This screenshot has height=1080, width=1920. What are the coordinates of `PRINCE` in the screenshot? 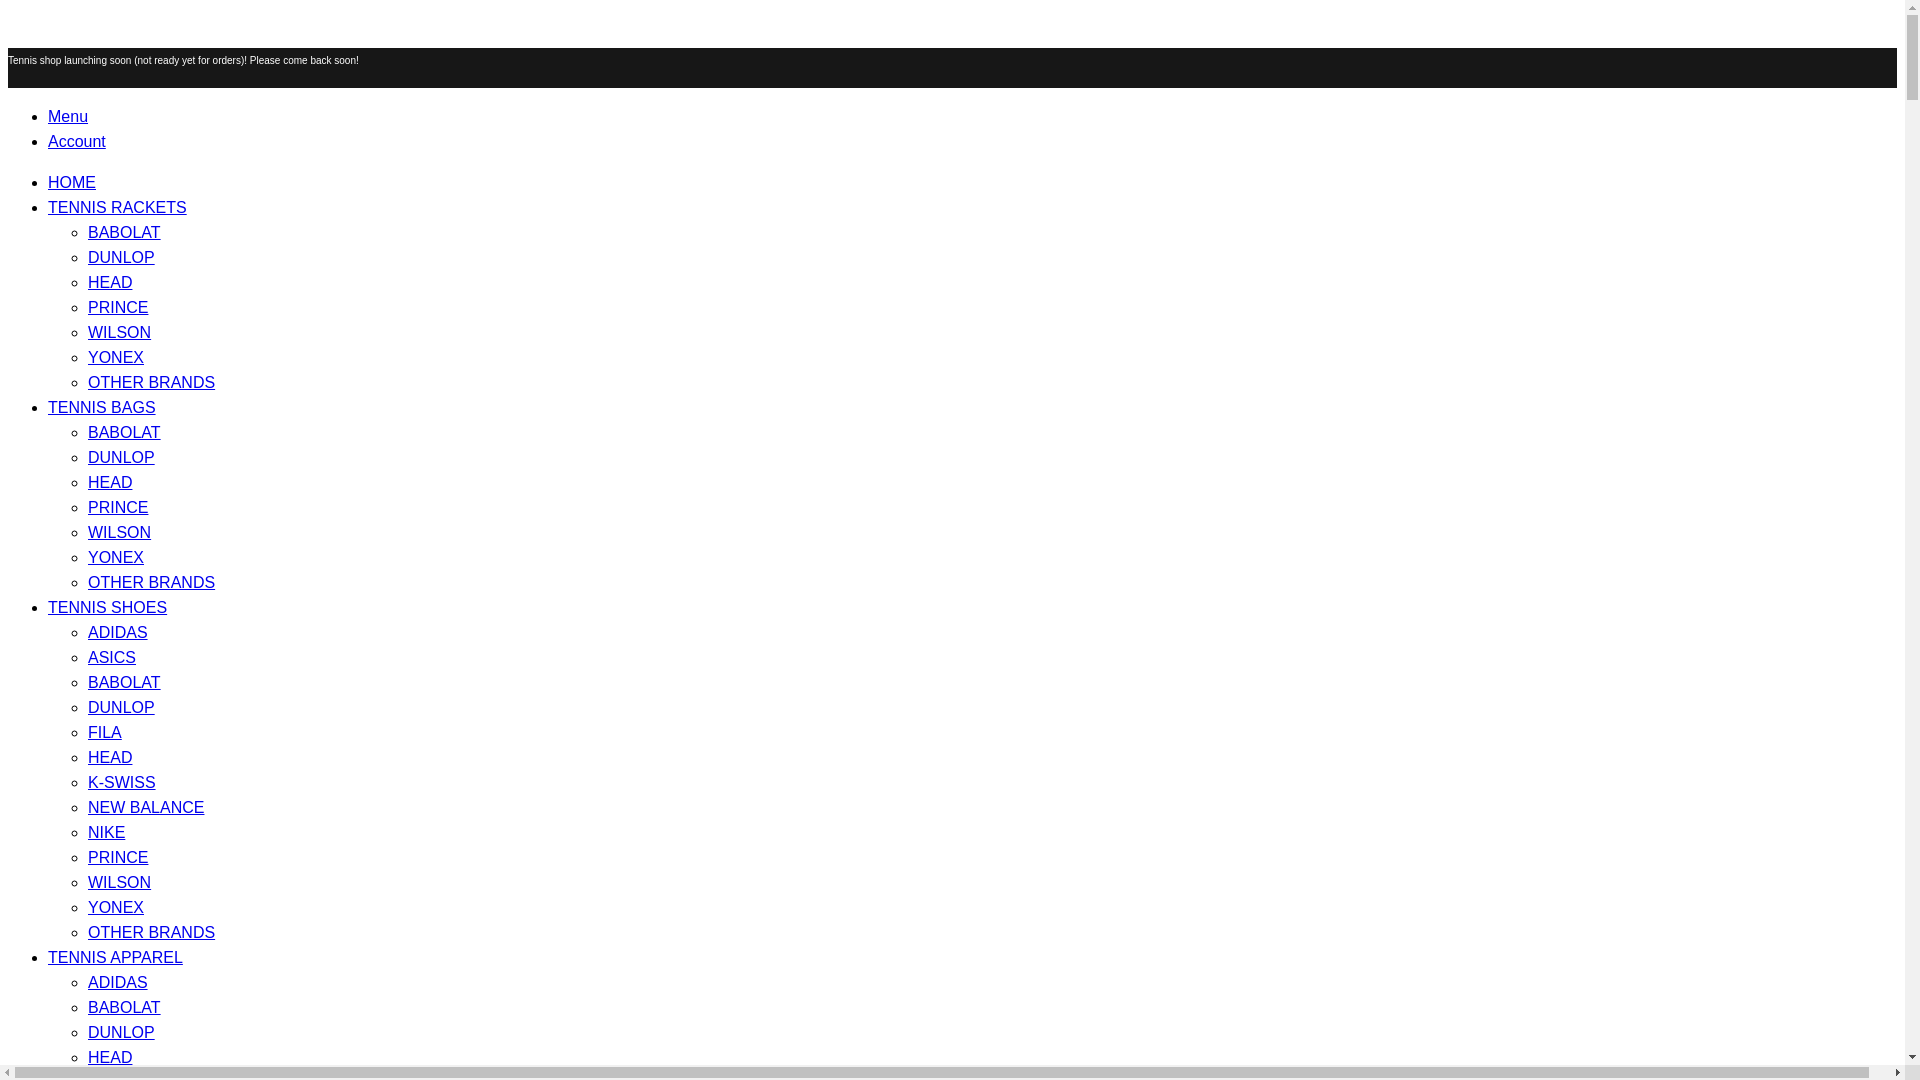 It's located at (118, 507).